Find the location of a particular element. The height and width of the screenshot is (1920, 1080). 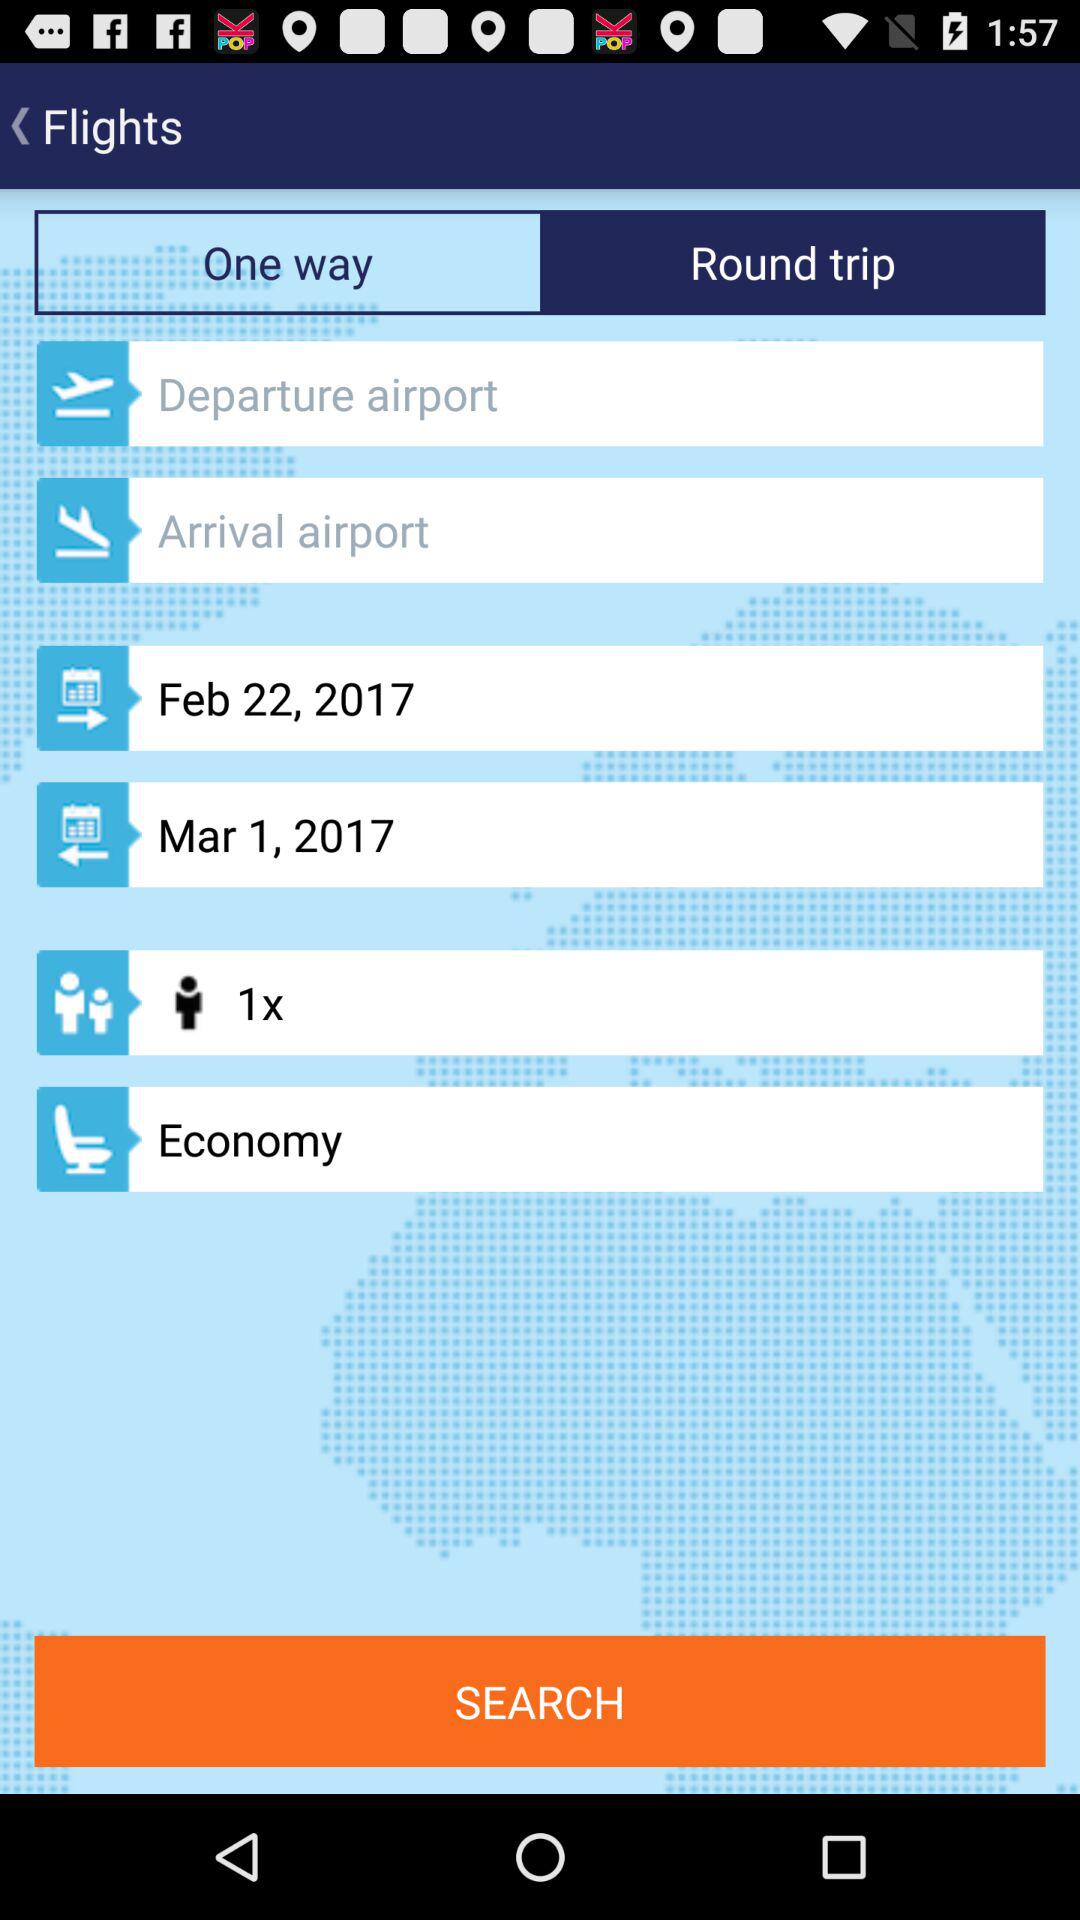

input departure airport is located at coordinates (540, 394).